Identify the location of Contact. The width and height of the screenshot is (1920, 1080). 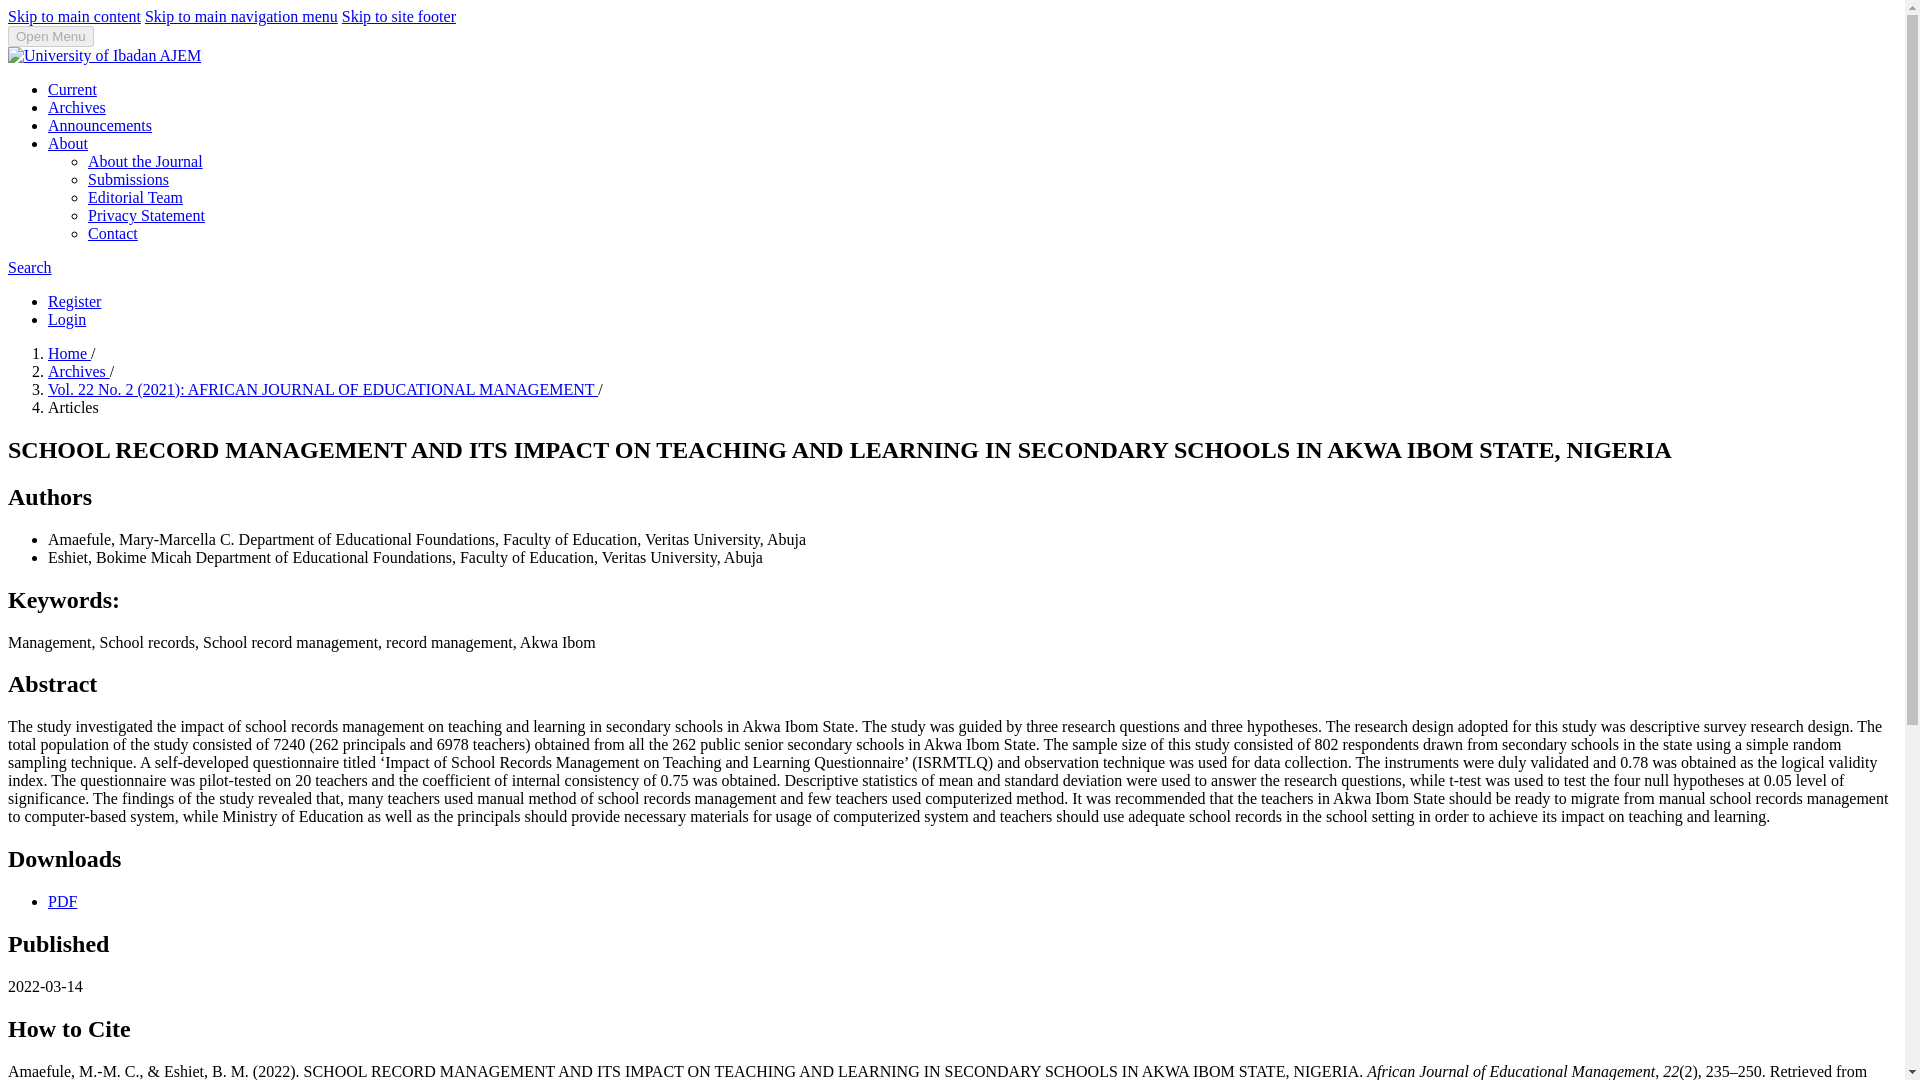
(113, 232).